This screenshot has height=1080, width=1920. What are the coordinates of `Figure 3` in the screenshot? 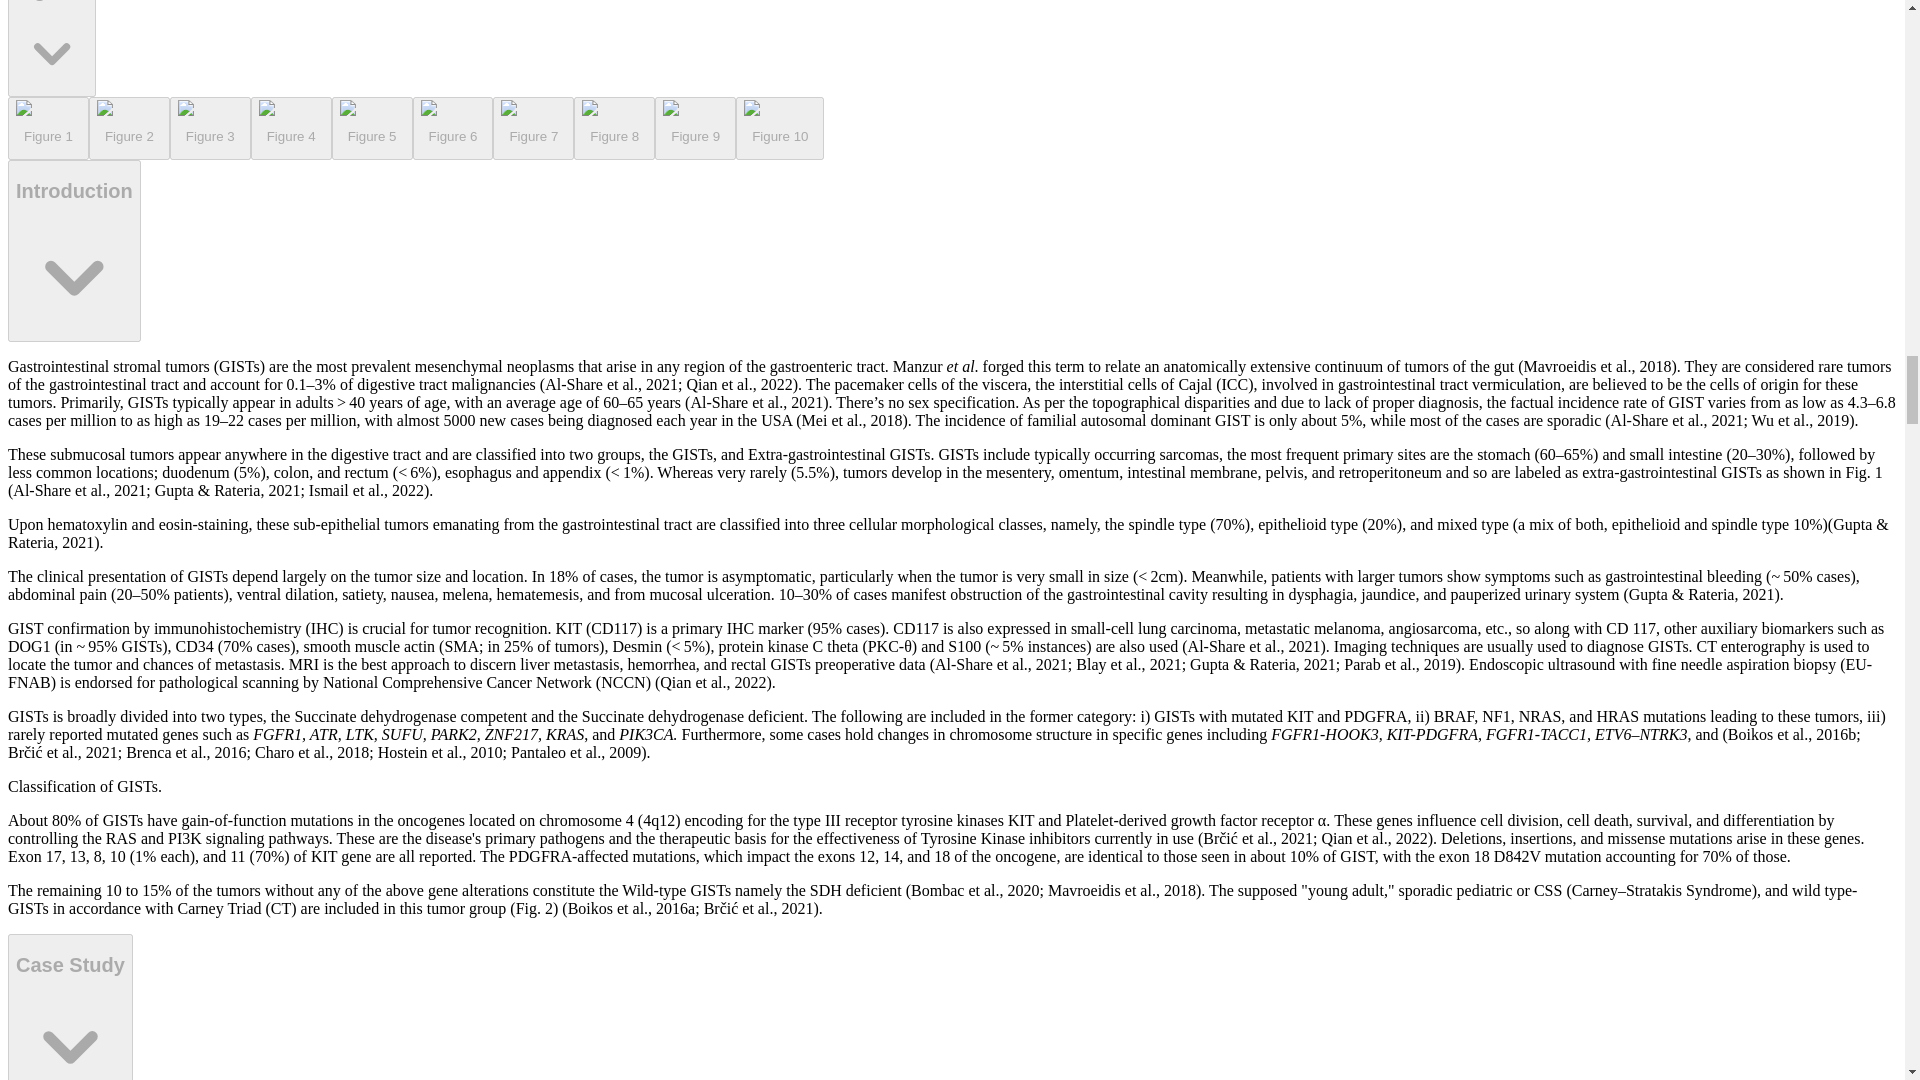 It's located at (210, 128).